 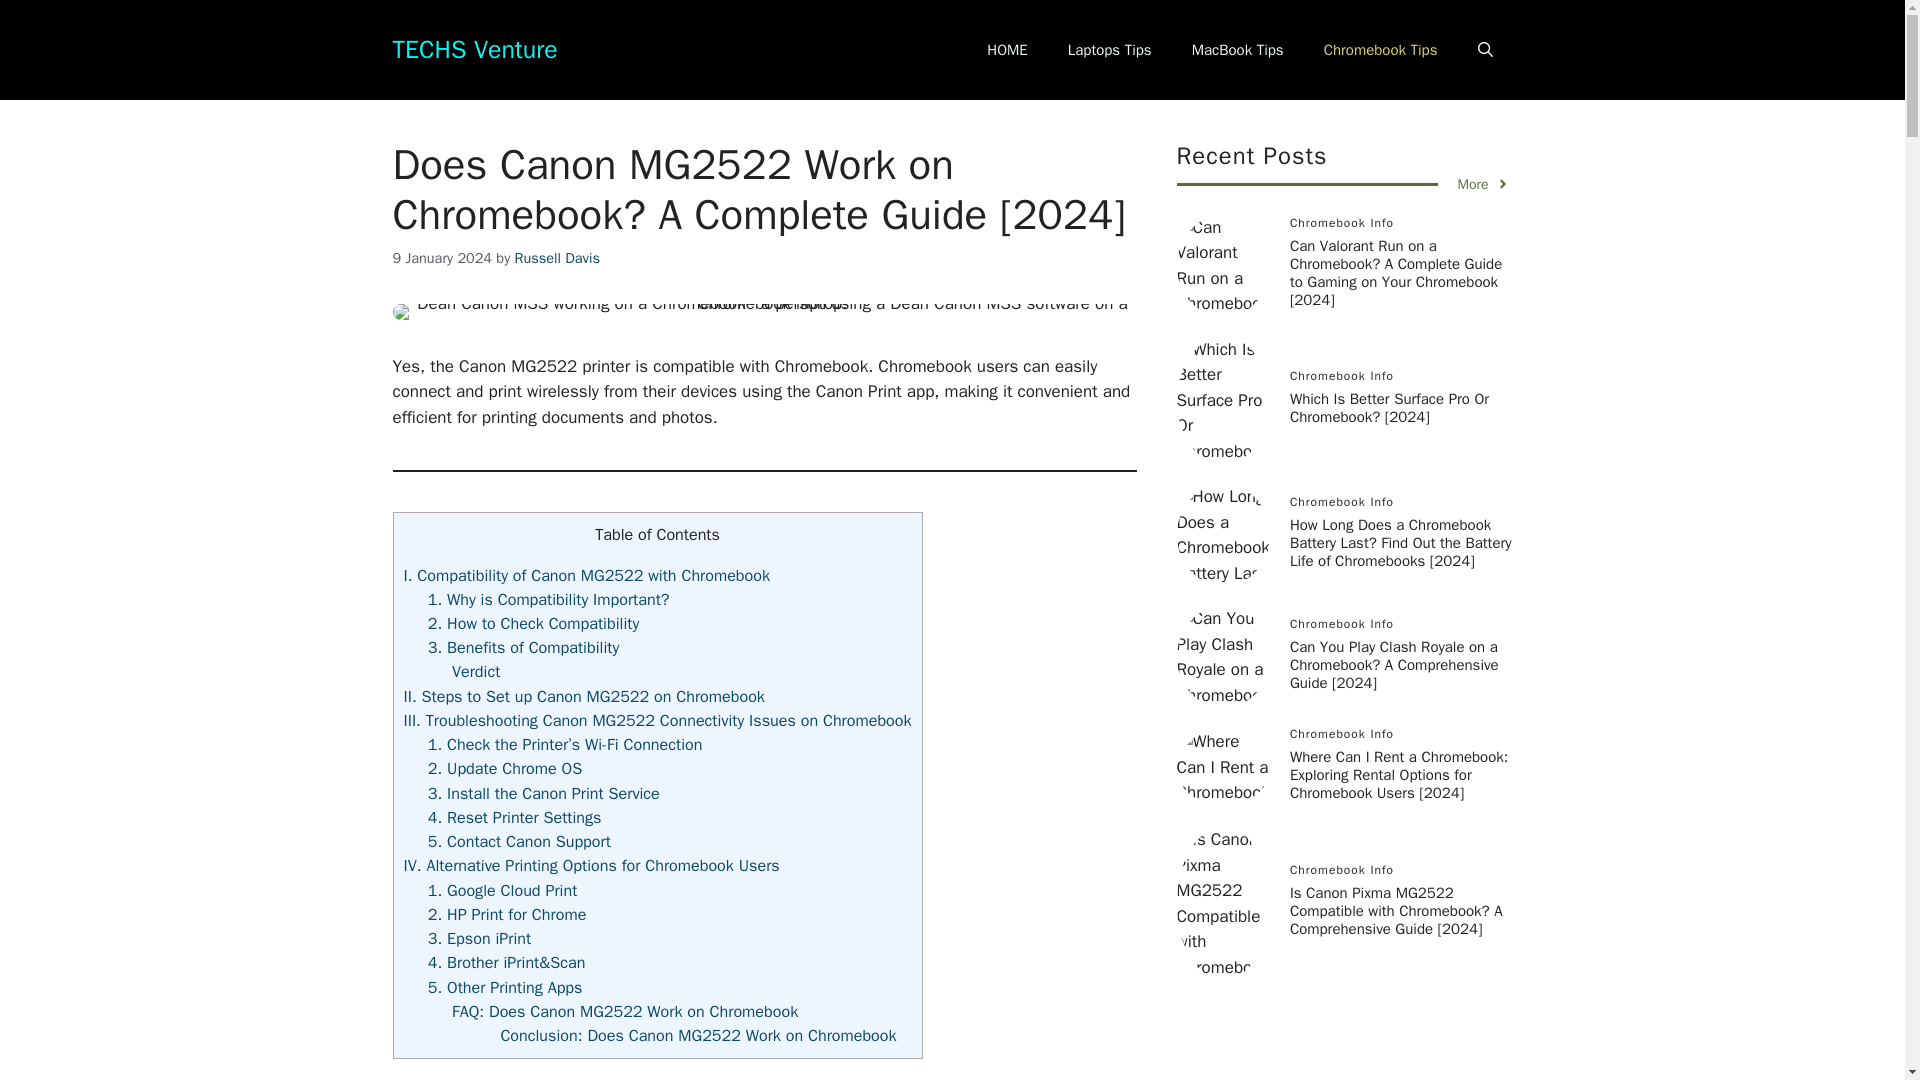 What do you see at coordinates (549, 599) in the screenshot?
I see `1. Why is Compatibility Important?` at bounding box center [549, 599].